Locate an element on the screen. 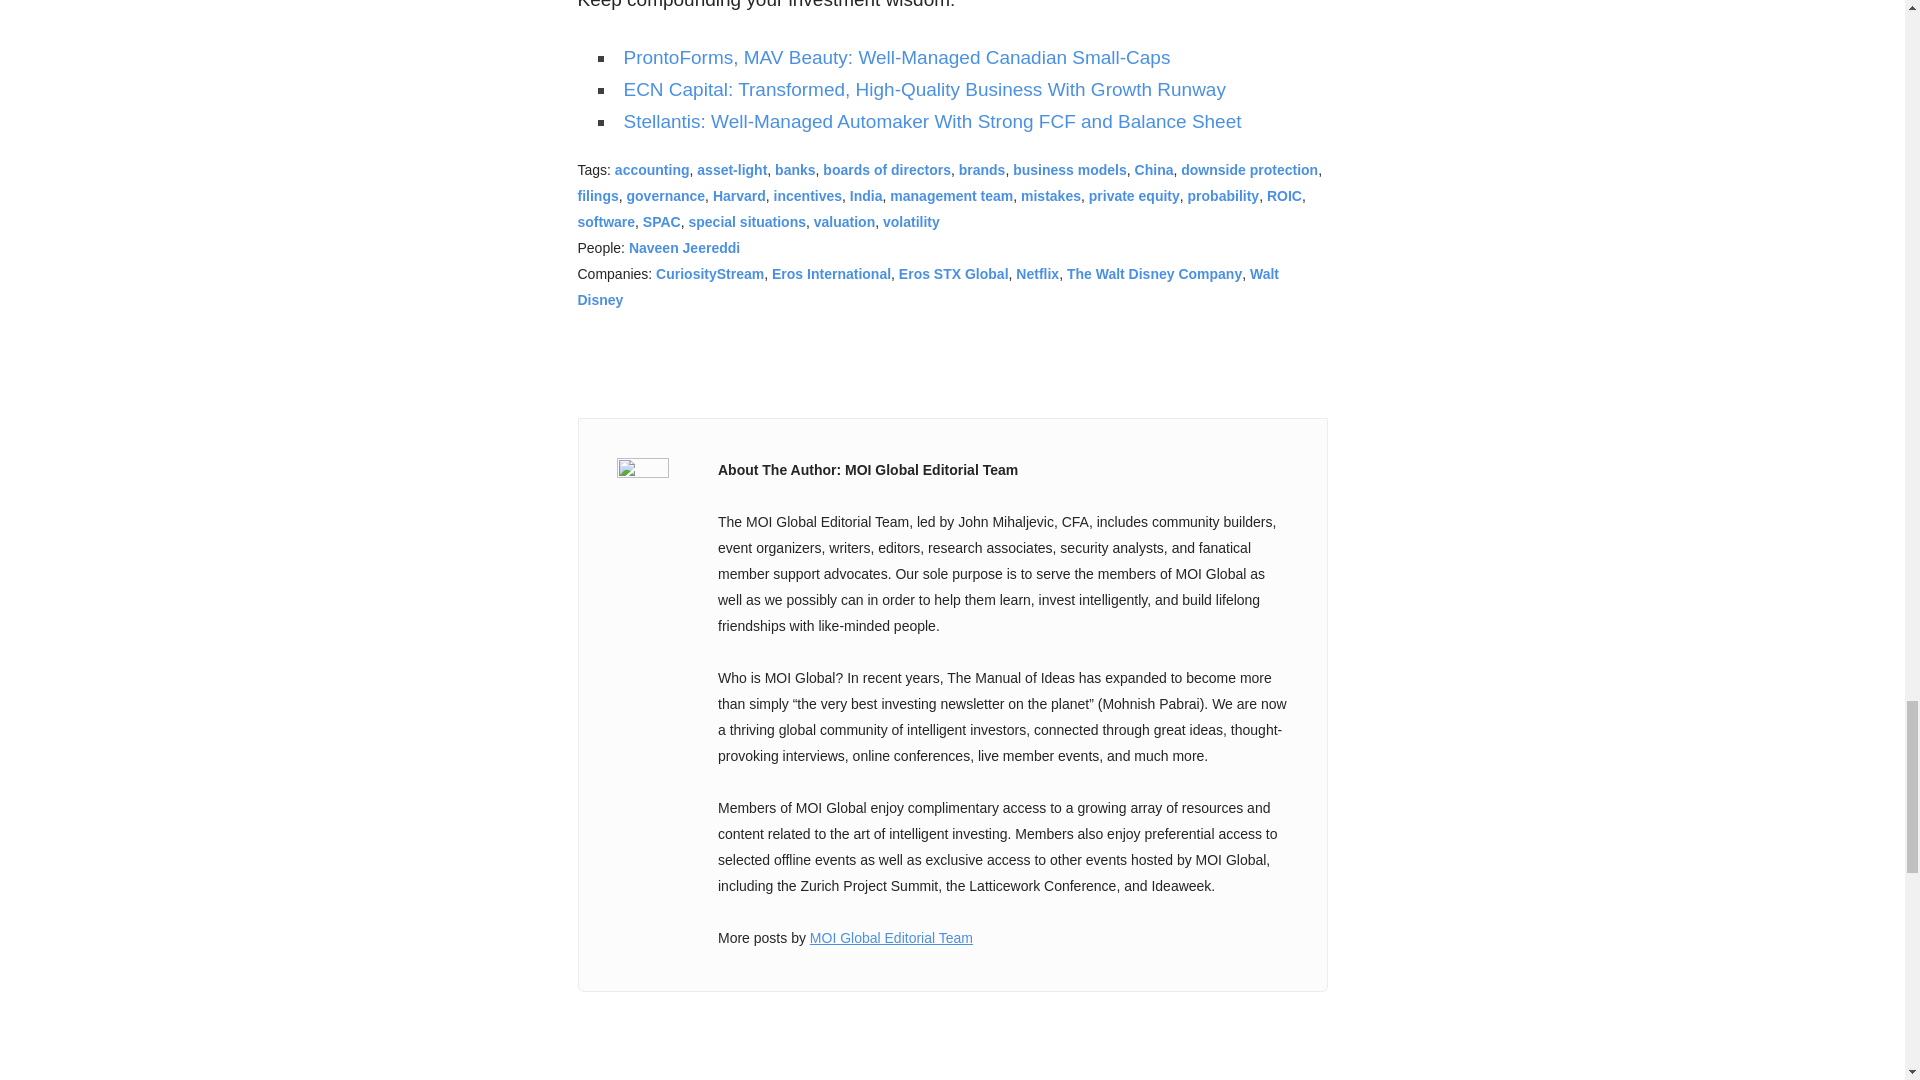  Posts by MOI Global Editorial Team is located at coordinates (892, 938).